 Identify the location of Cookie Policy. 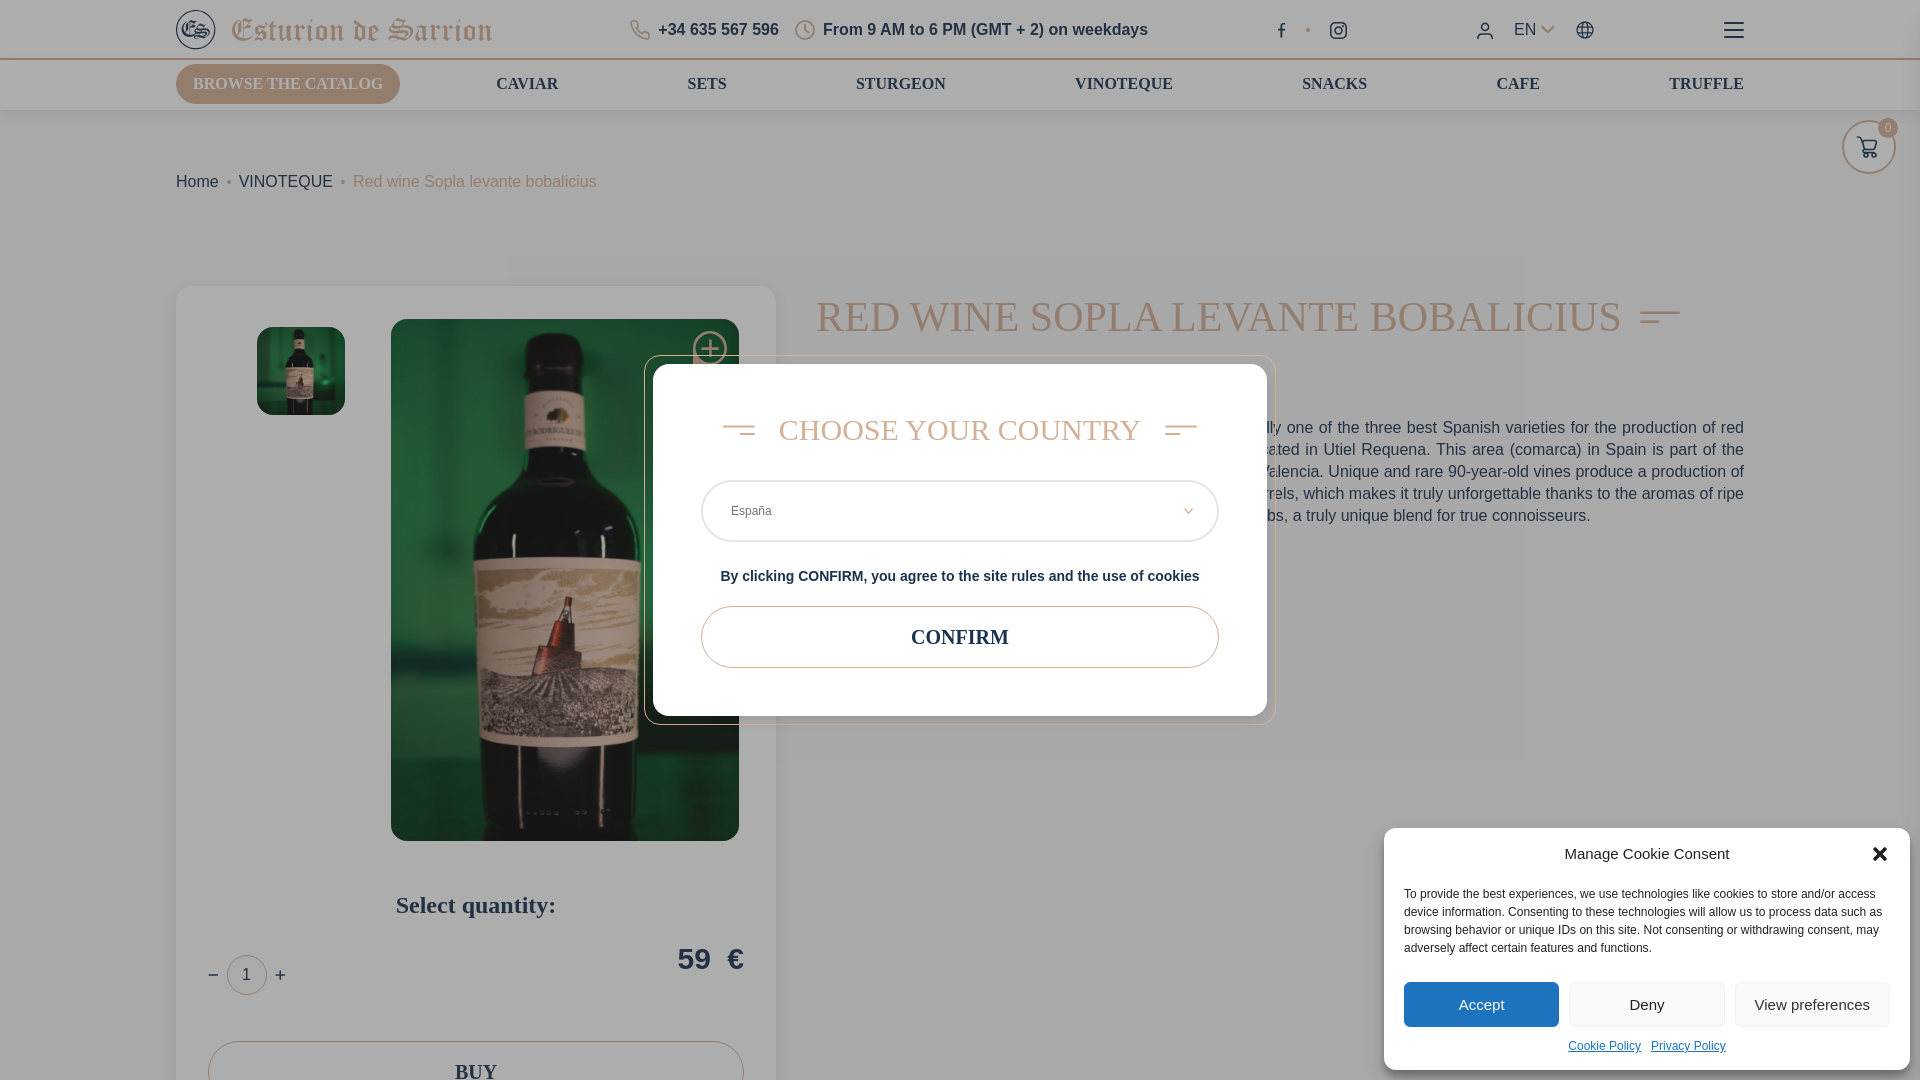
(1604, 1046).